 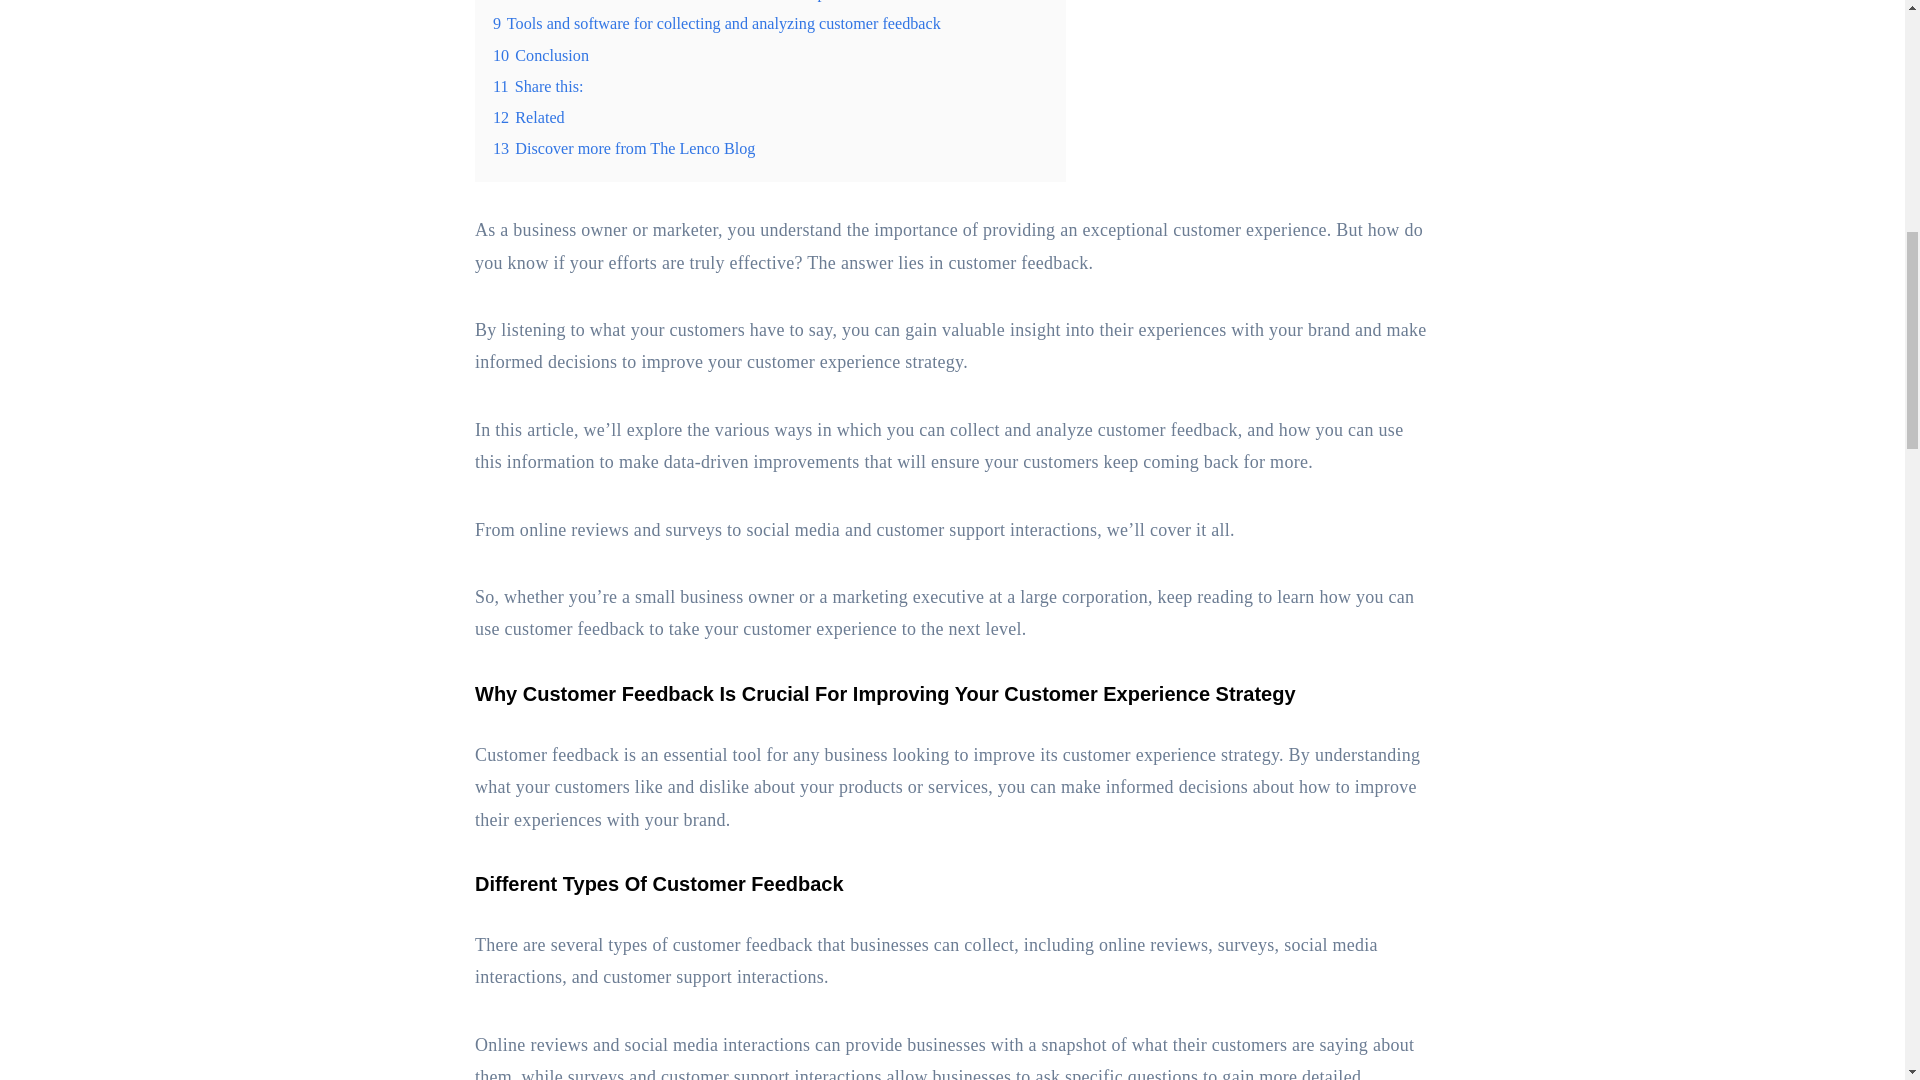 What do you see at coordinates (538, 86) in the screenshot?
I see `11 Share this:` at bounding box center [538, 86].